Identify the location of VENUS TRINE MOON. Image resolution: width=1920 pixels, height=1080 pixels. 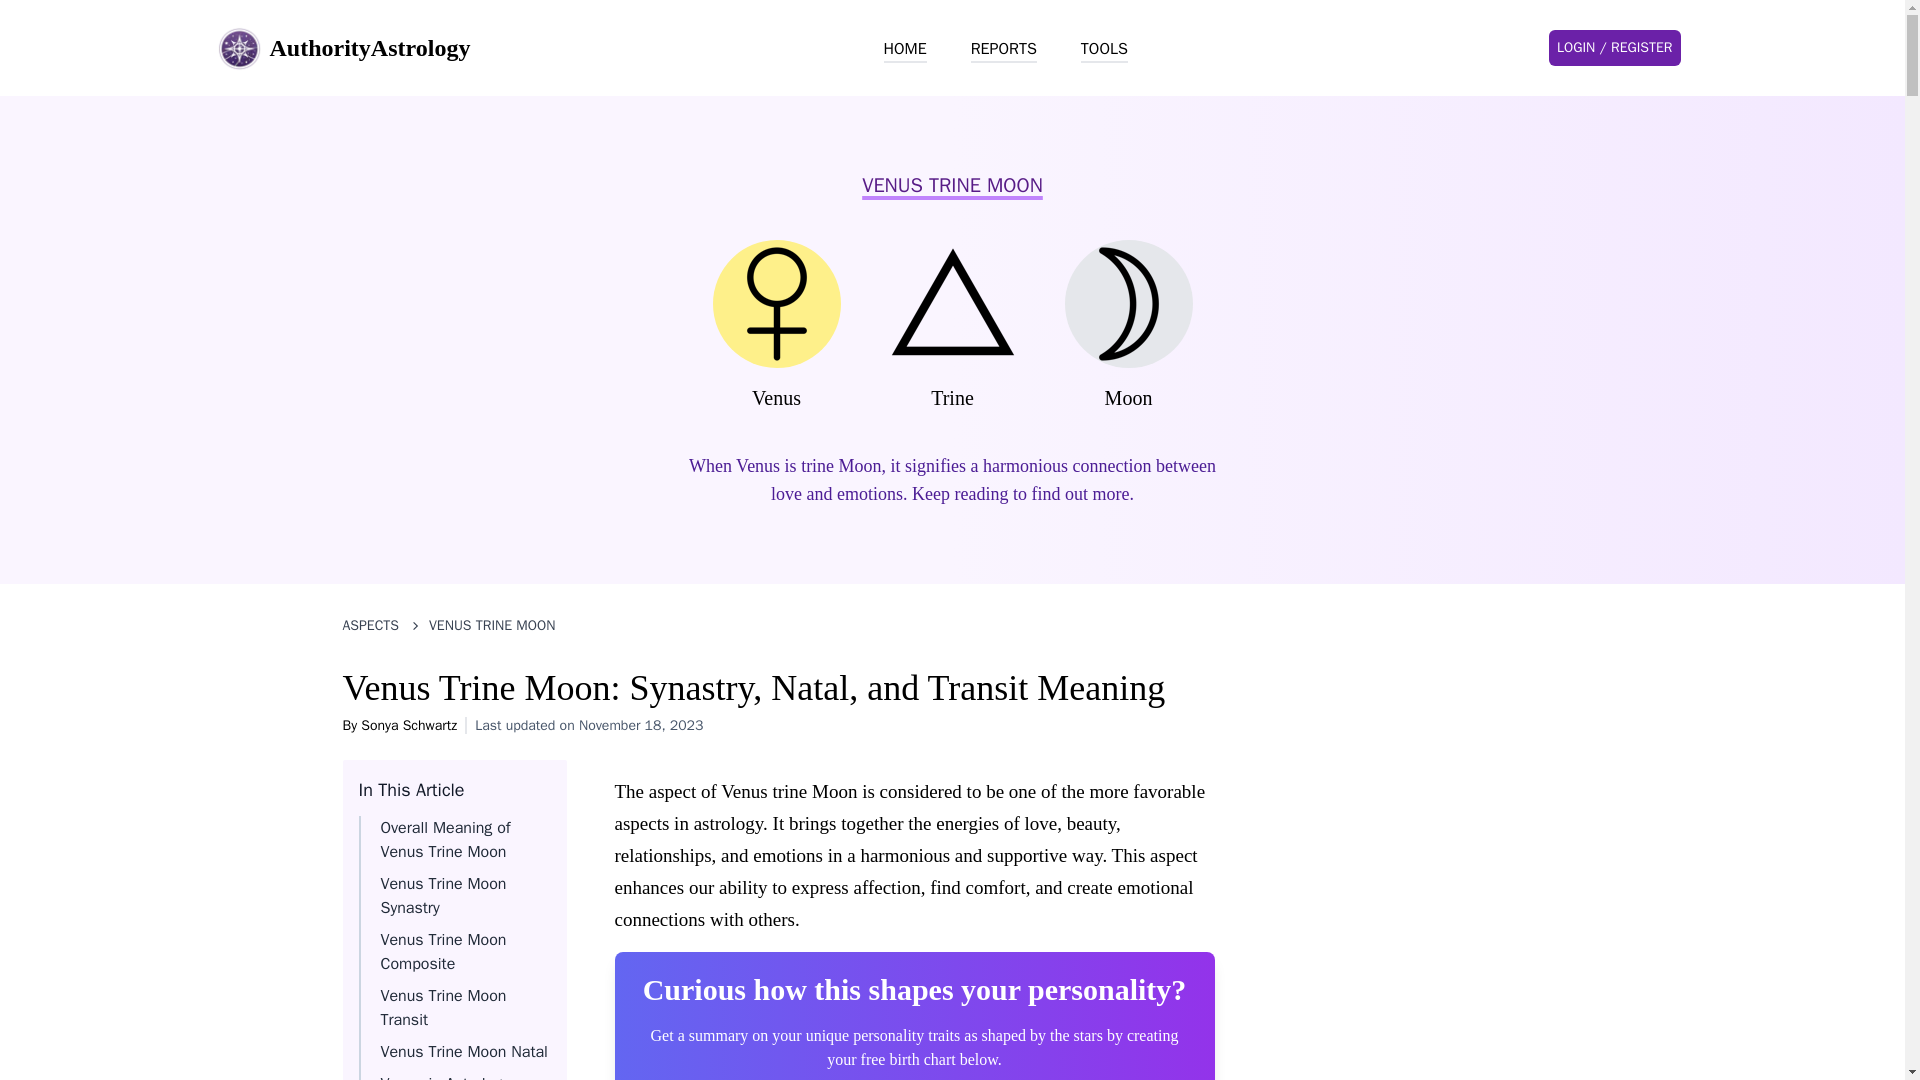
(491, 626).